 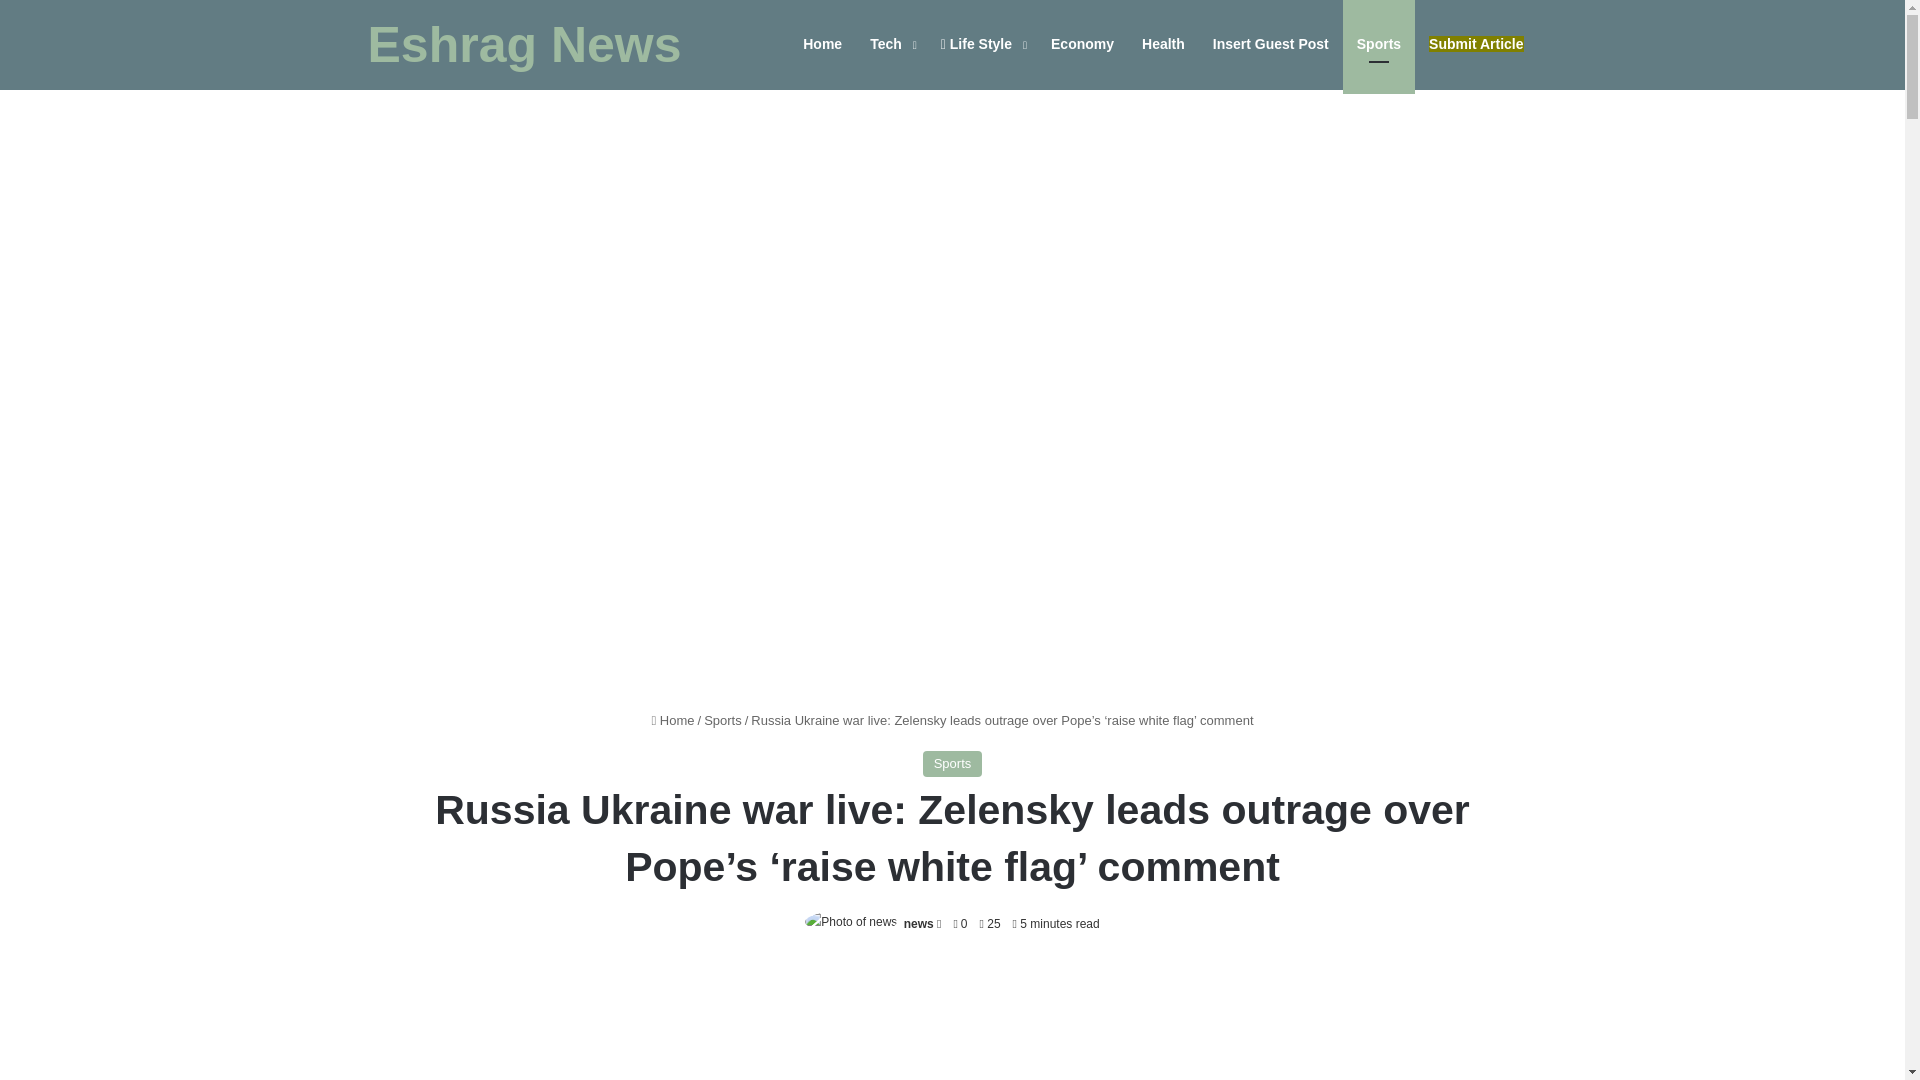 I want to click on Eshrag News, so click(x=524, y=45).